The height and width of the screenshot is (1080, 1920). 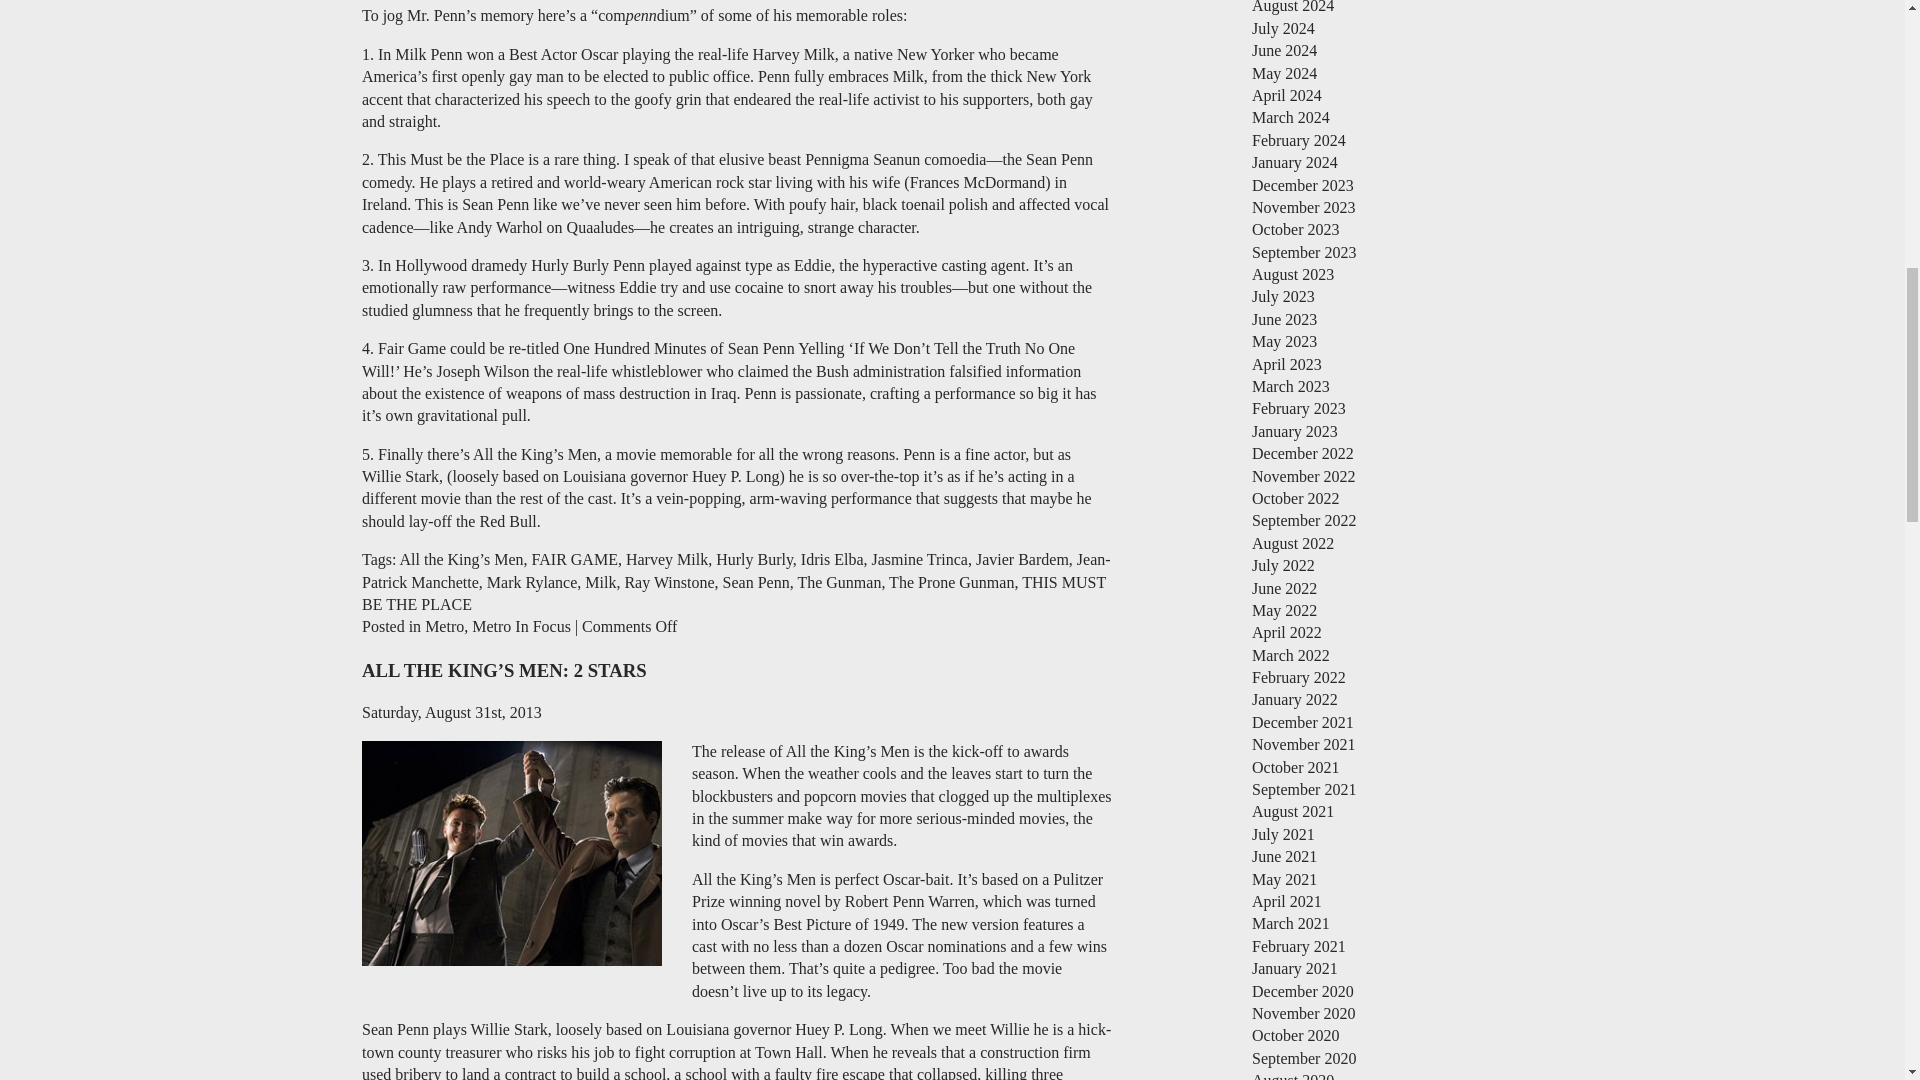 I want to click on Harvey Milk, so click(x=666, y=559).